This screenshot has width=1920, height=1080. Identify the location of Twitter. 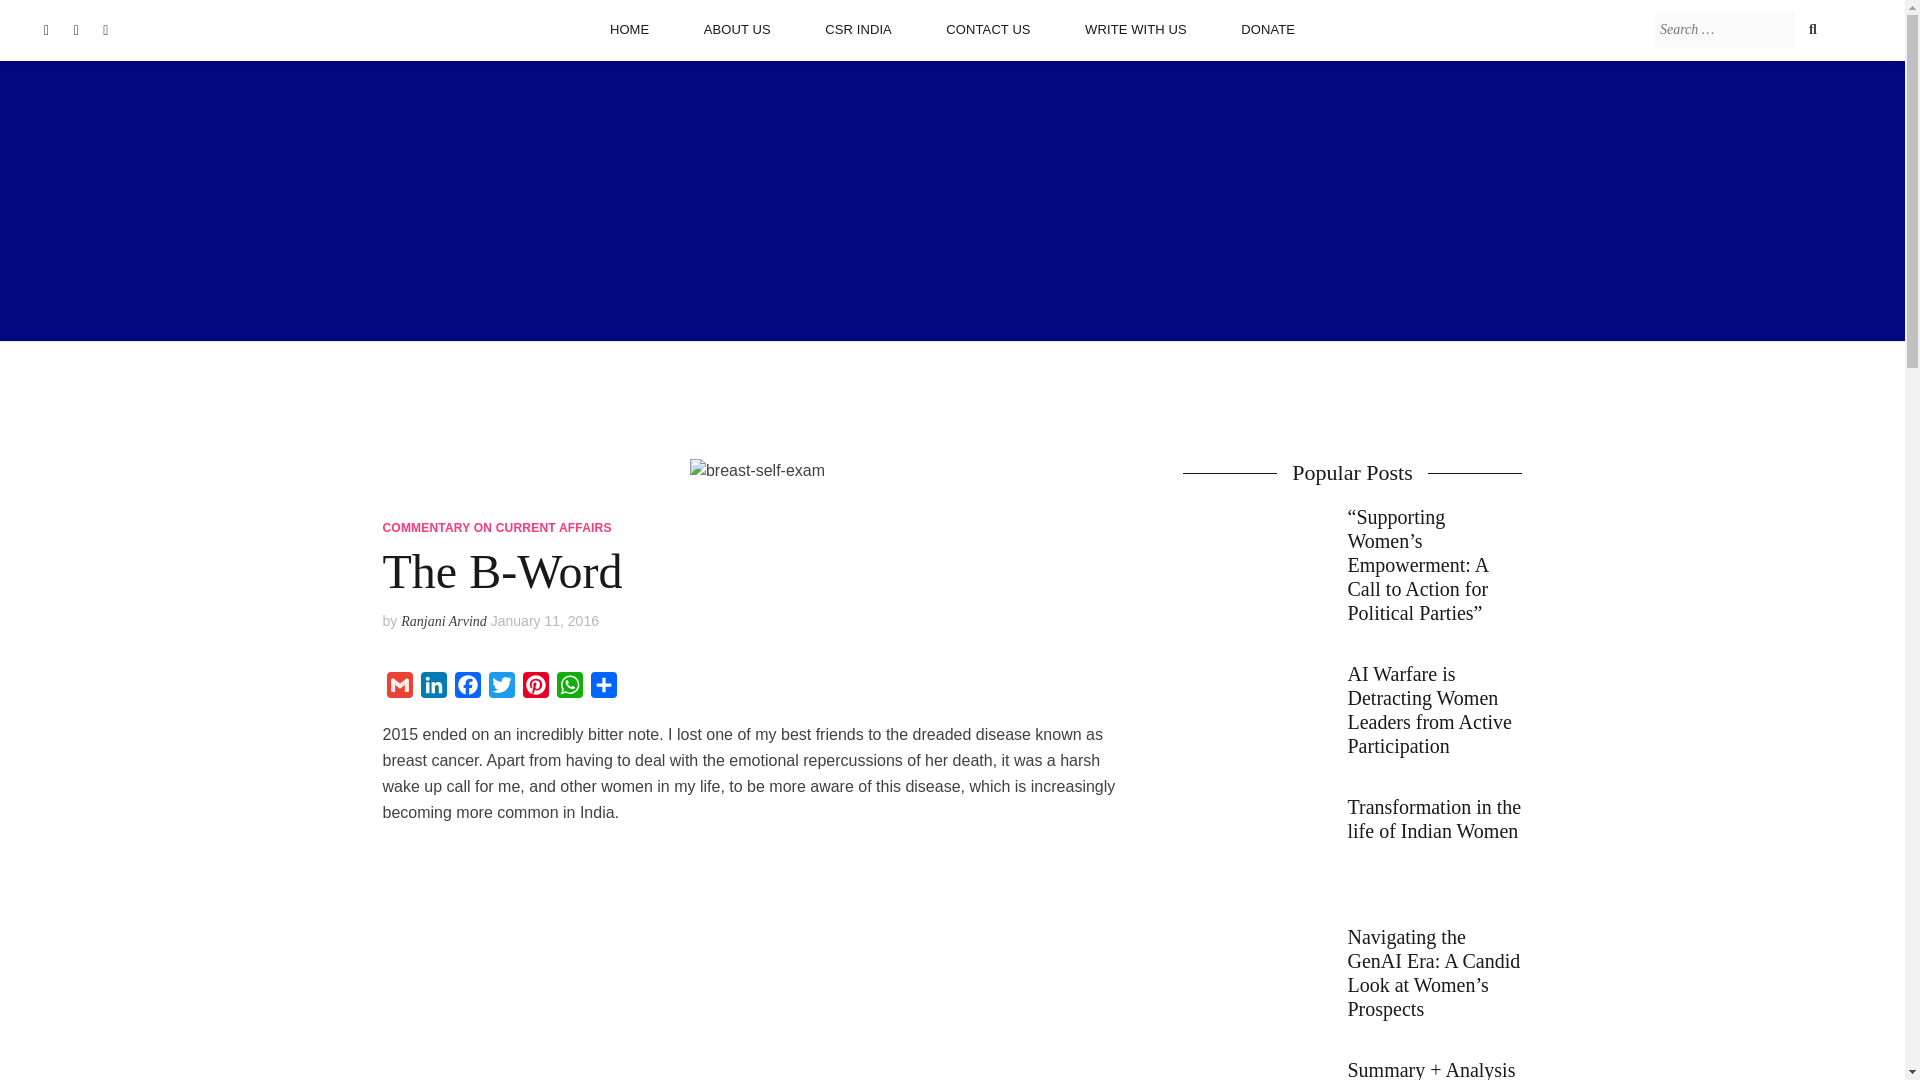
(500, 688).